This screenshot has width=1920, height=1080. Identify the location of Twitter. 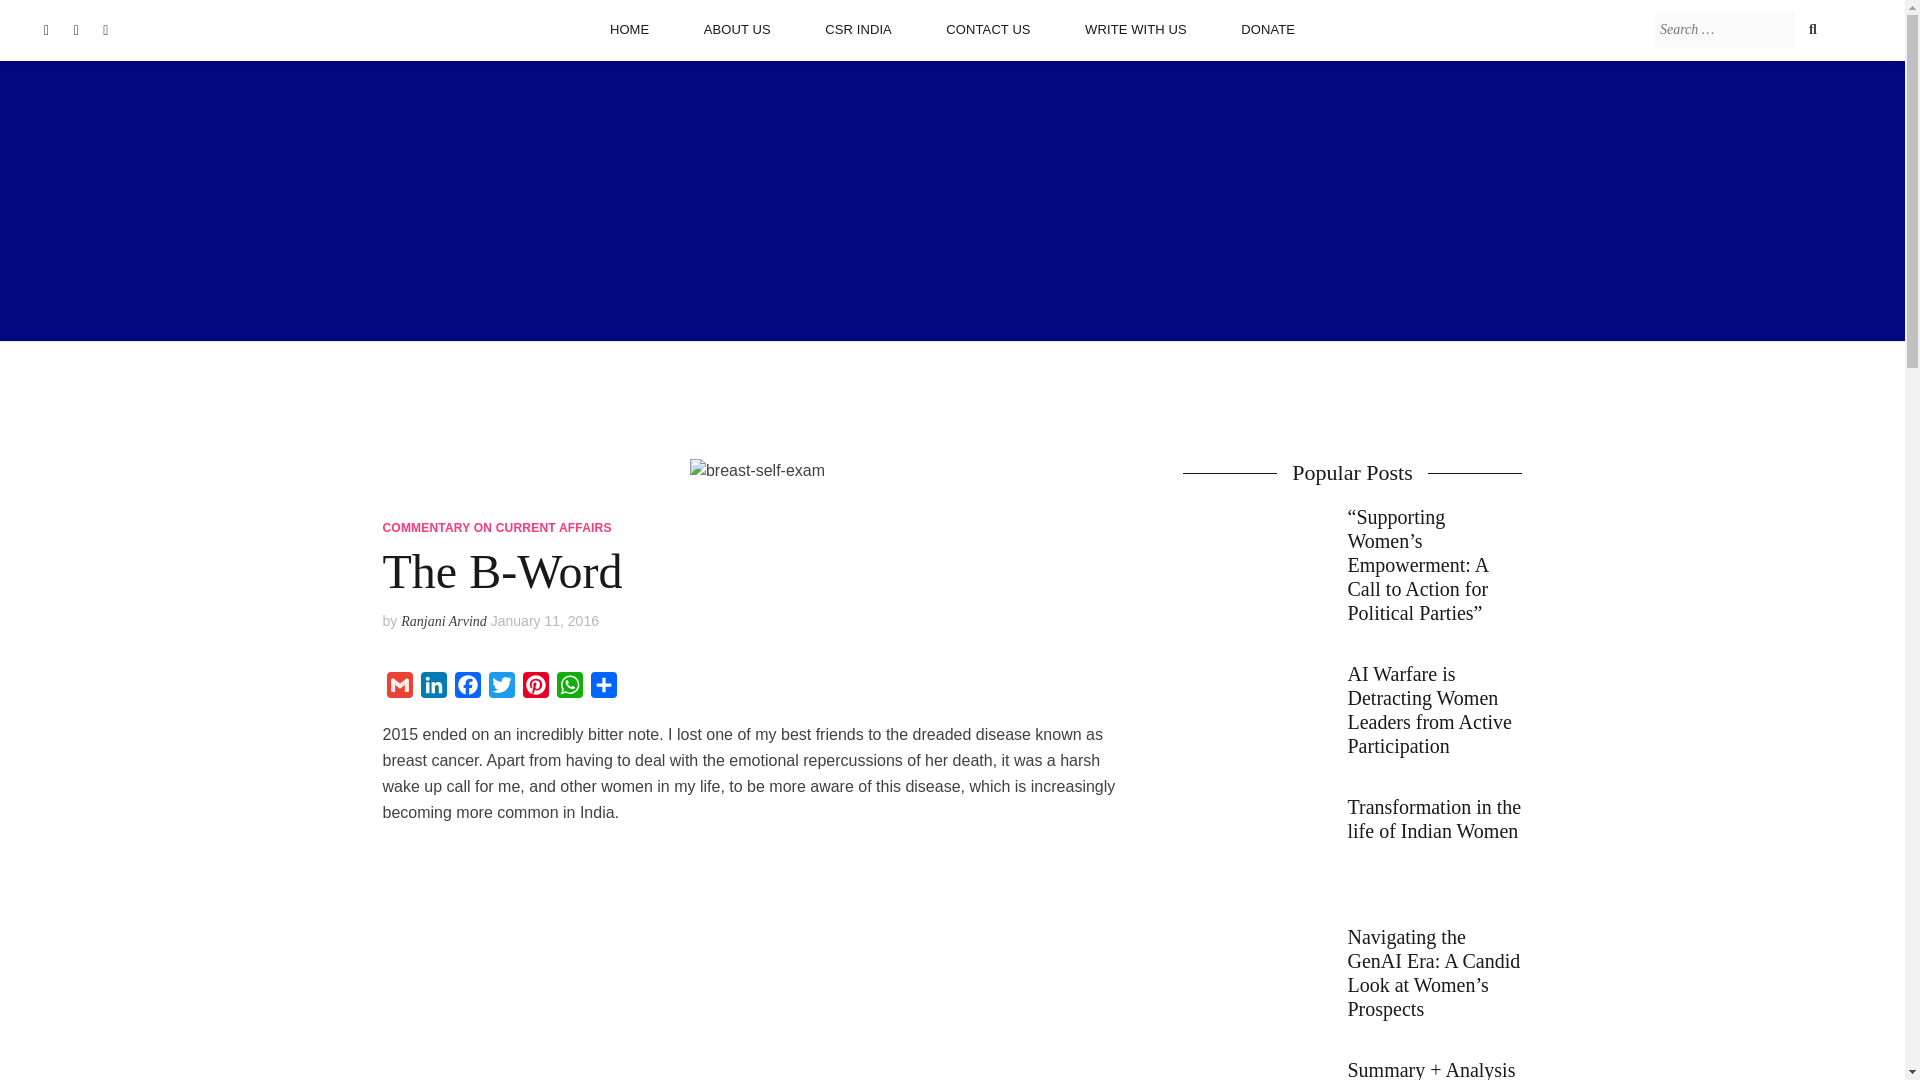
(500, 688).